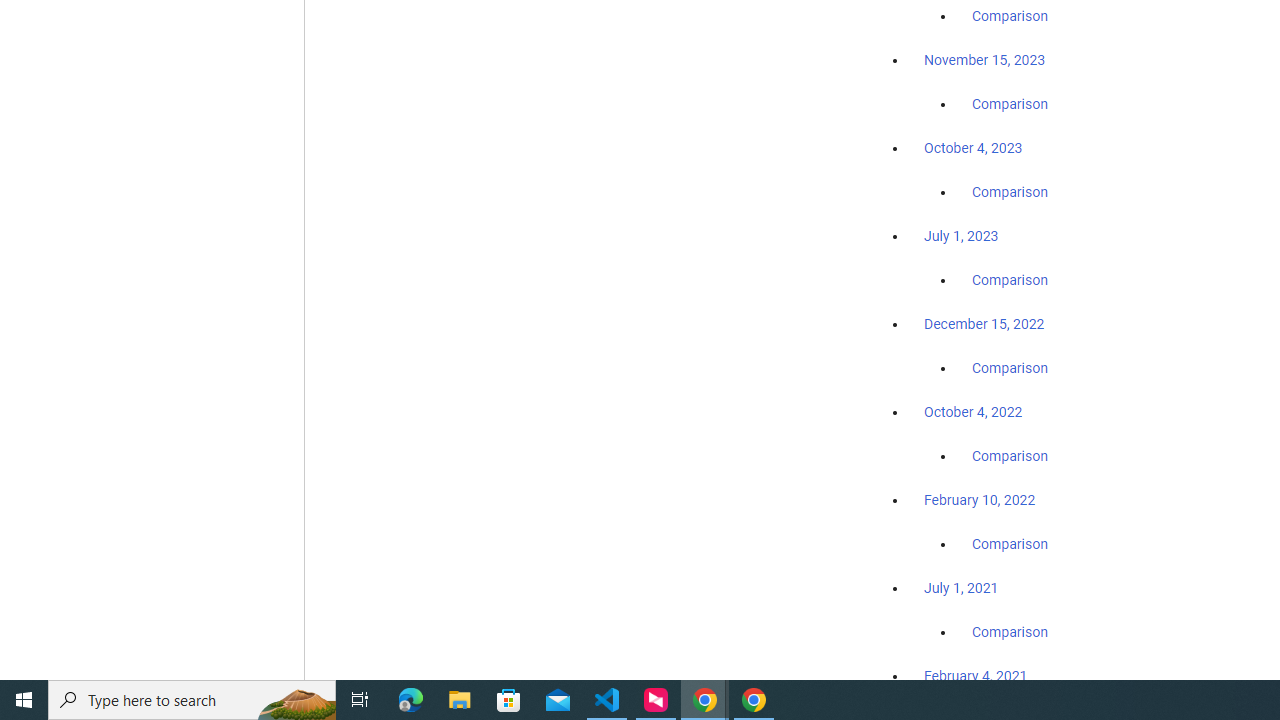 The image size is (1280, 720). What do you see at coordinates (984, 60) in the screenshot?
I see `November 15, 2023` at bounding box center [984, 60].